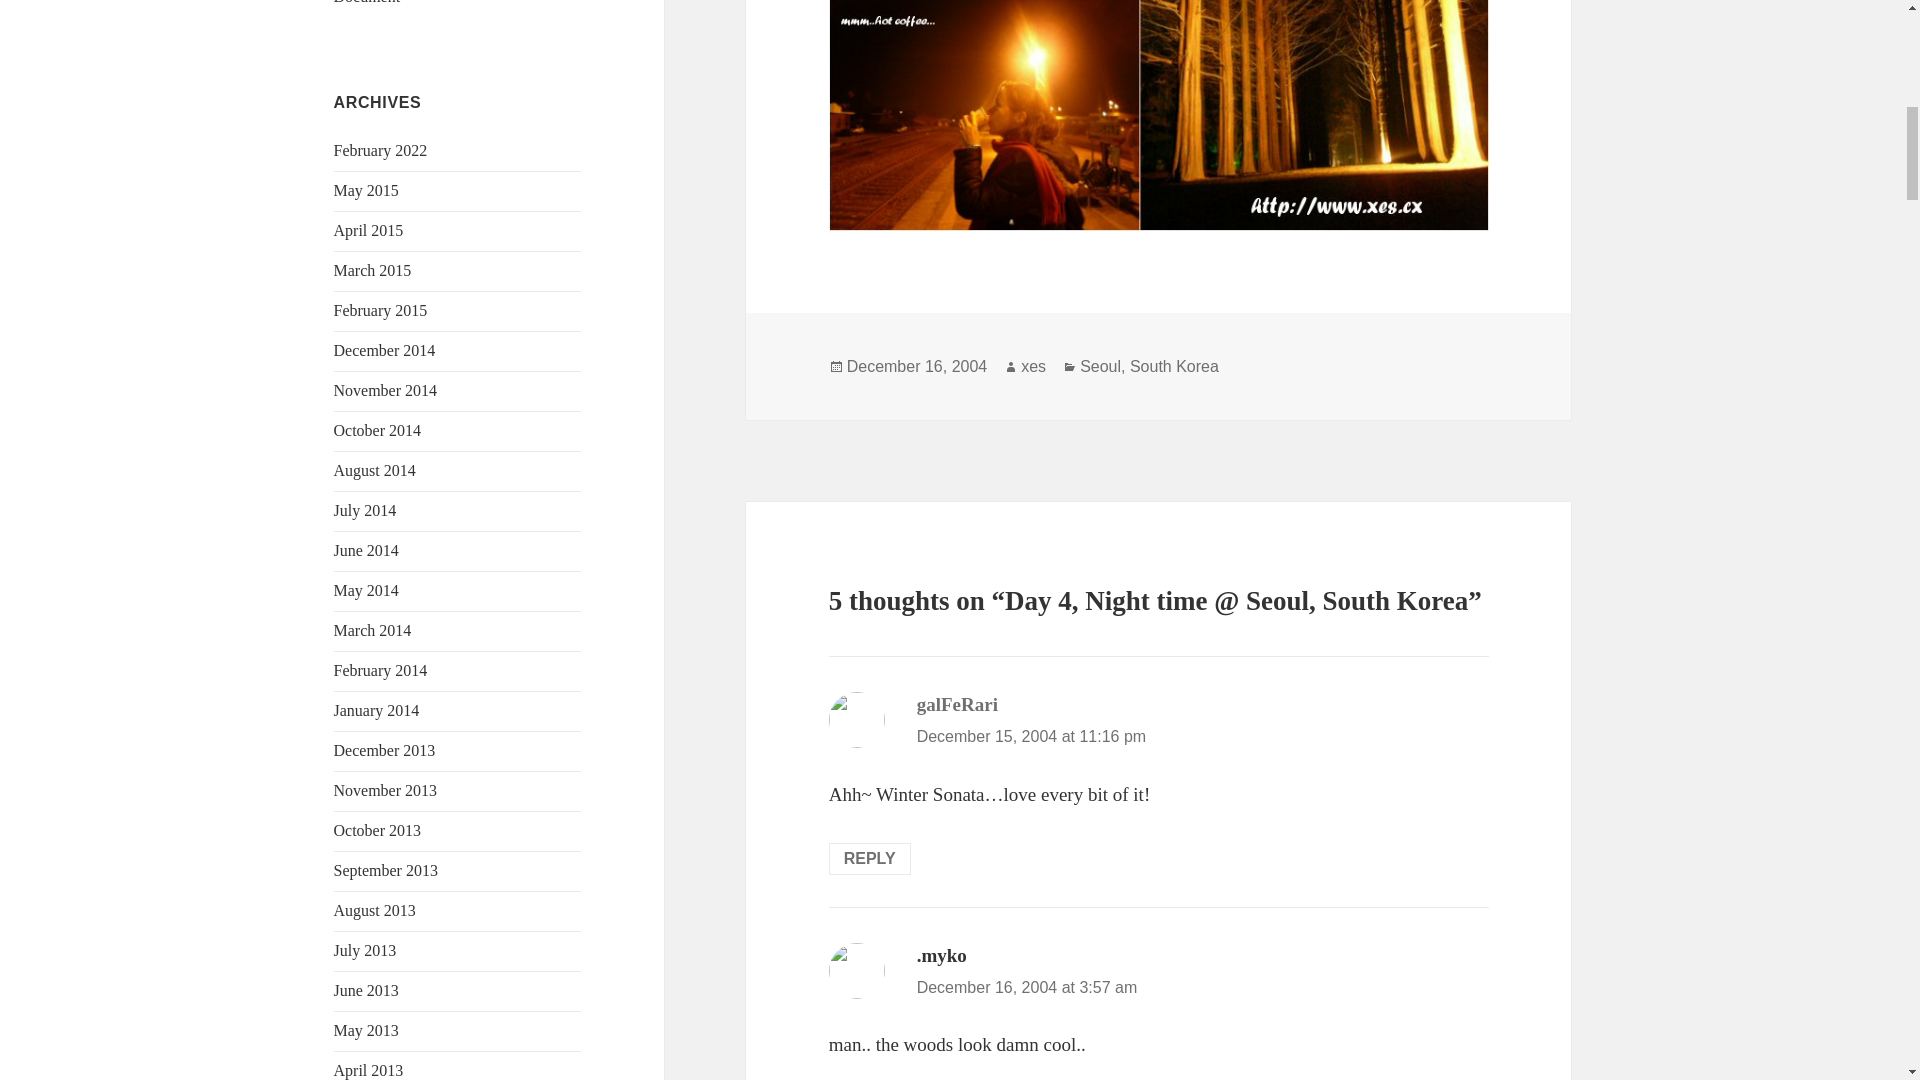  Describe the element at coordinates (368, 1070) in the screenshot. I see `April 2013` at that location.